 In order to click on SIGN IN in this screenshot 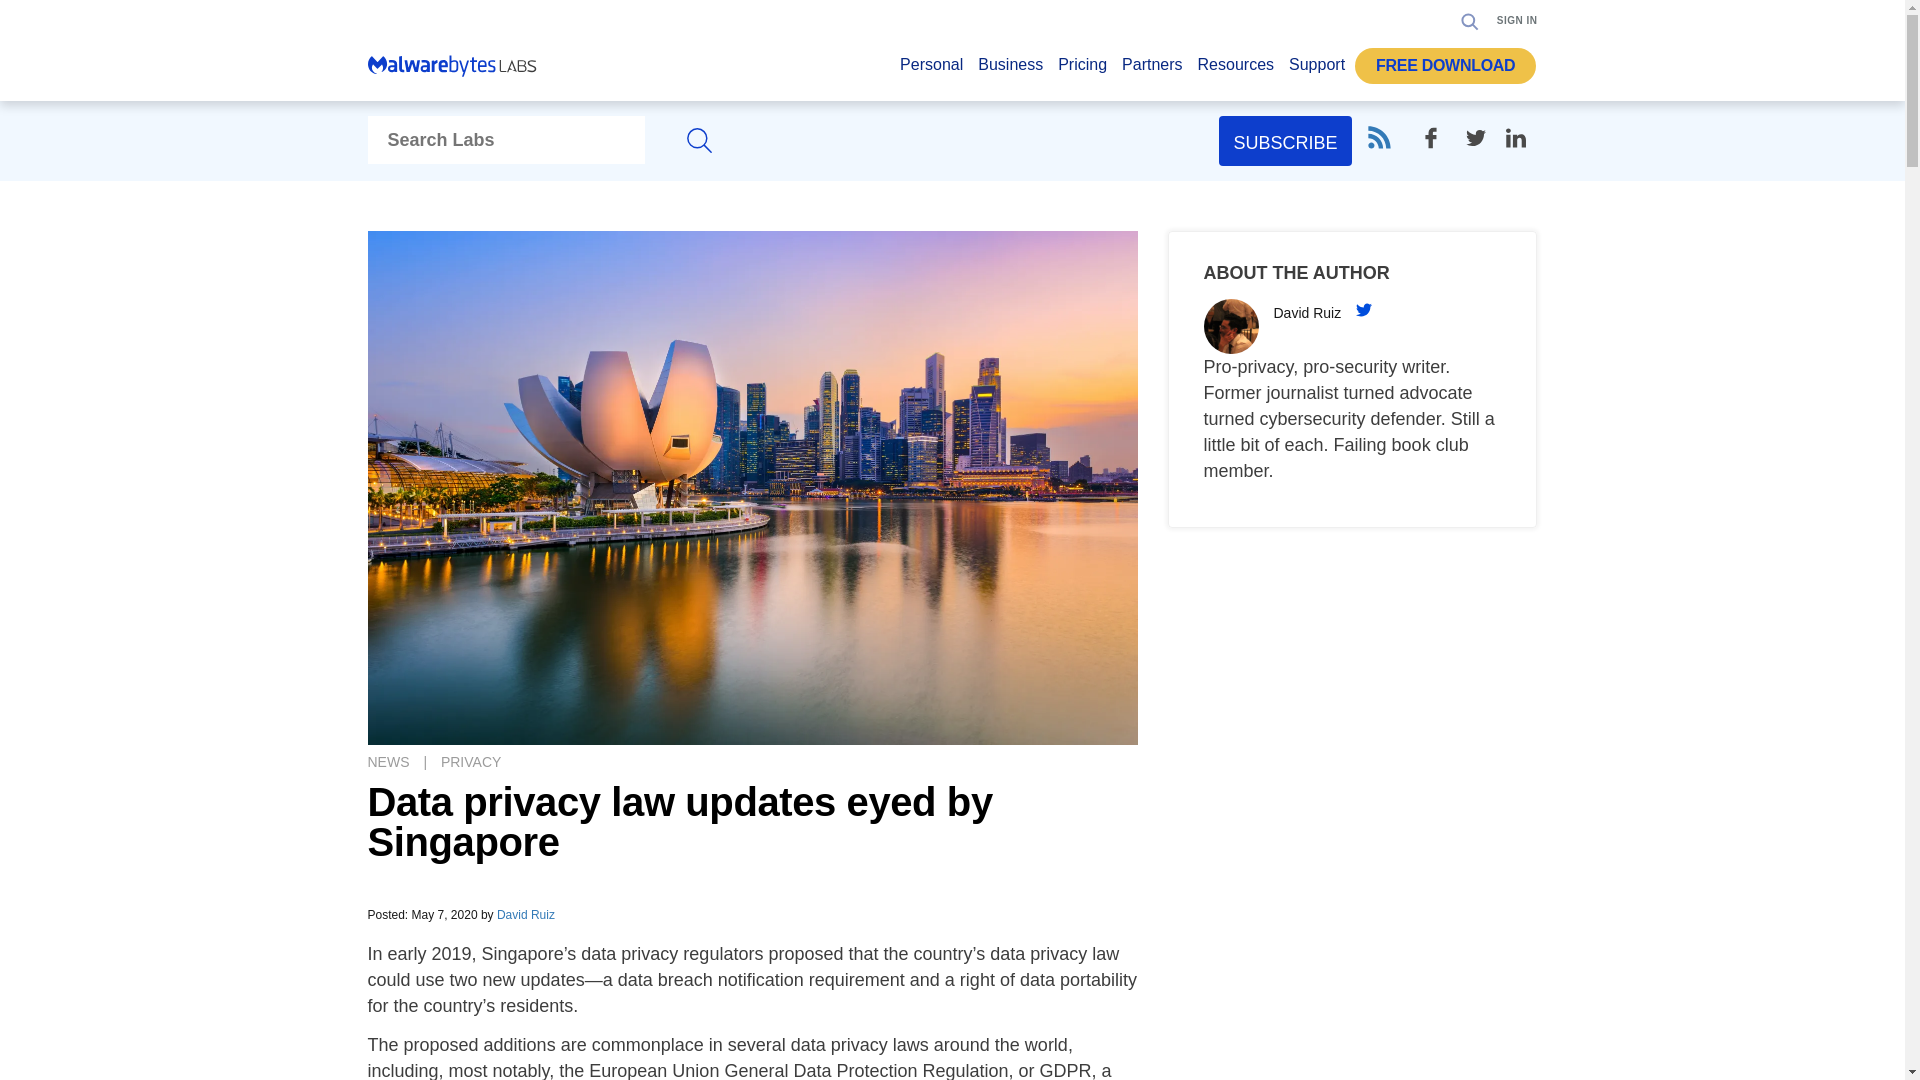, I will do `click(1517, 20)`.